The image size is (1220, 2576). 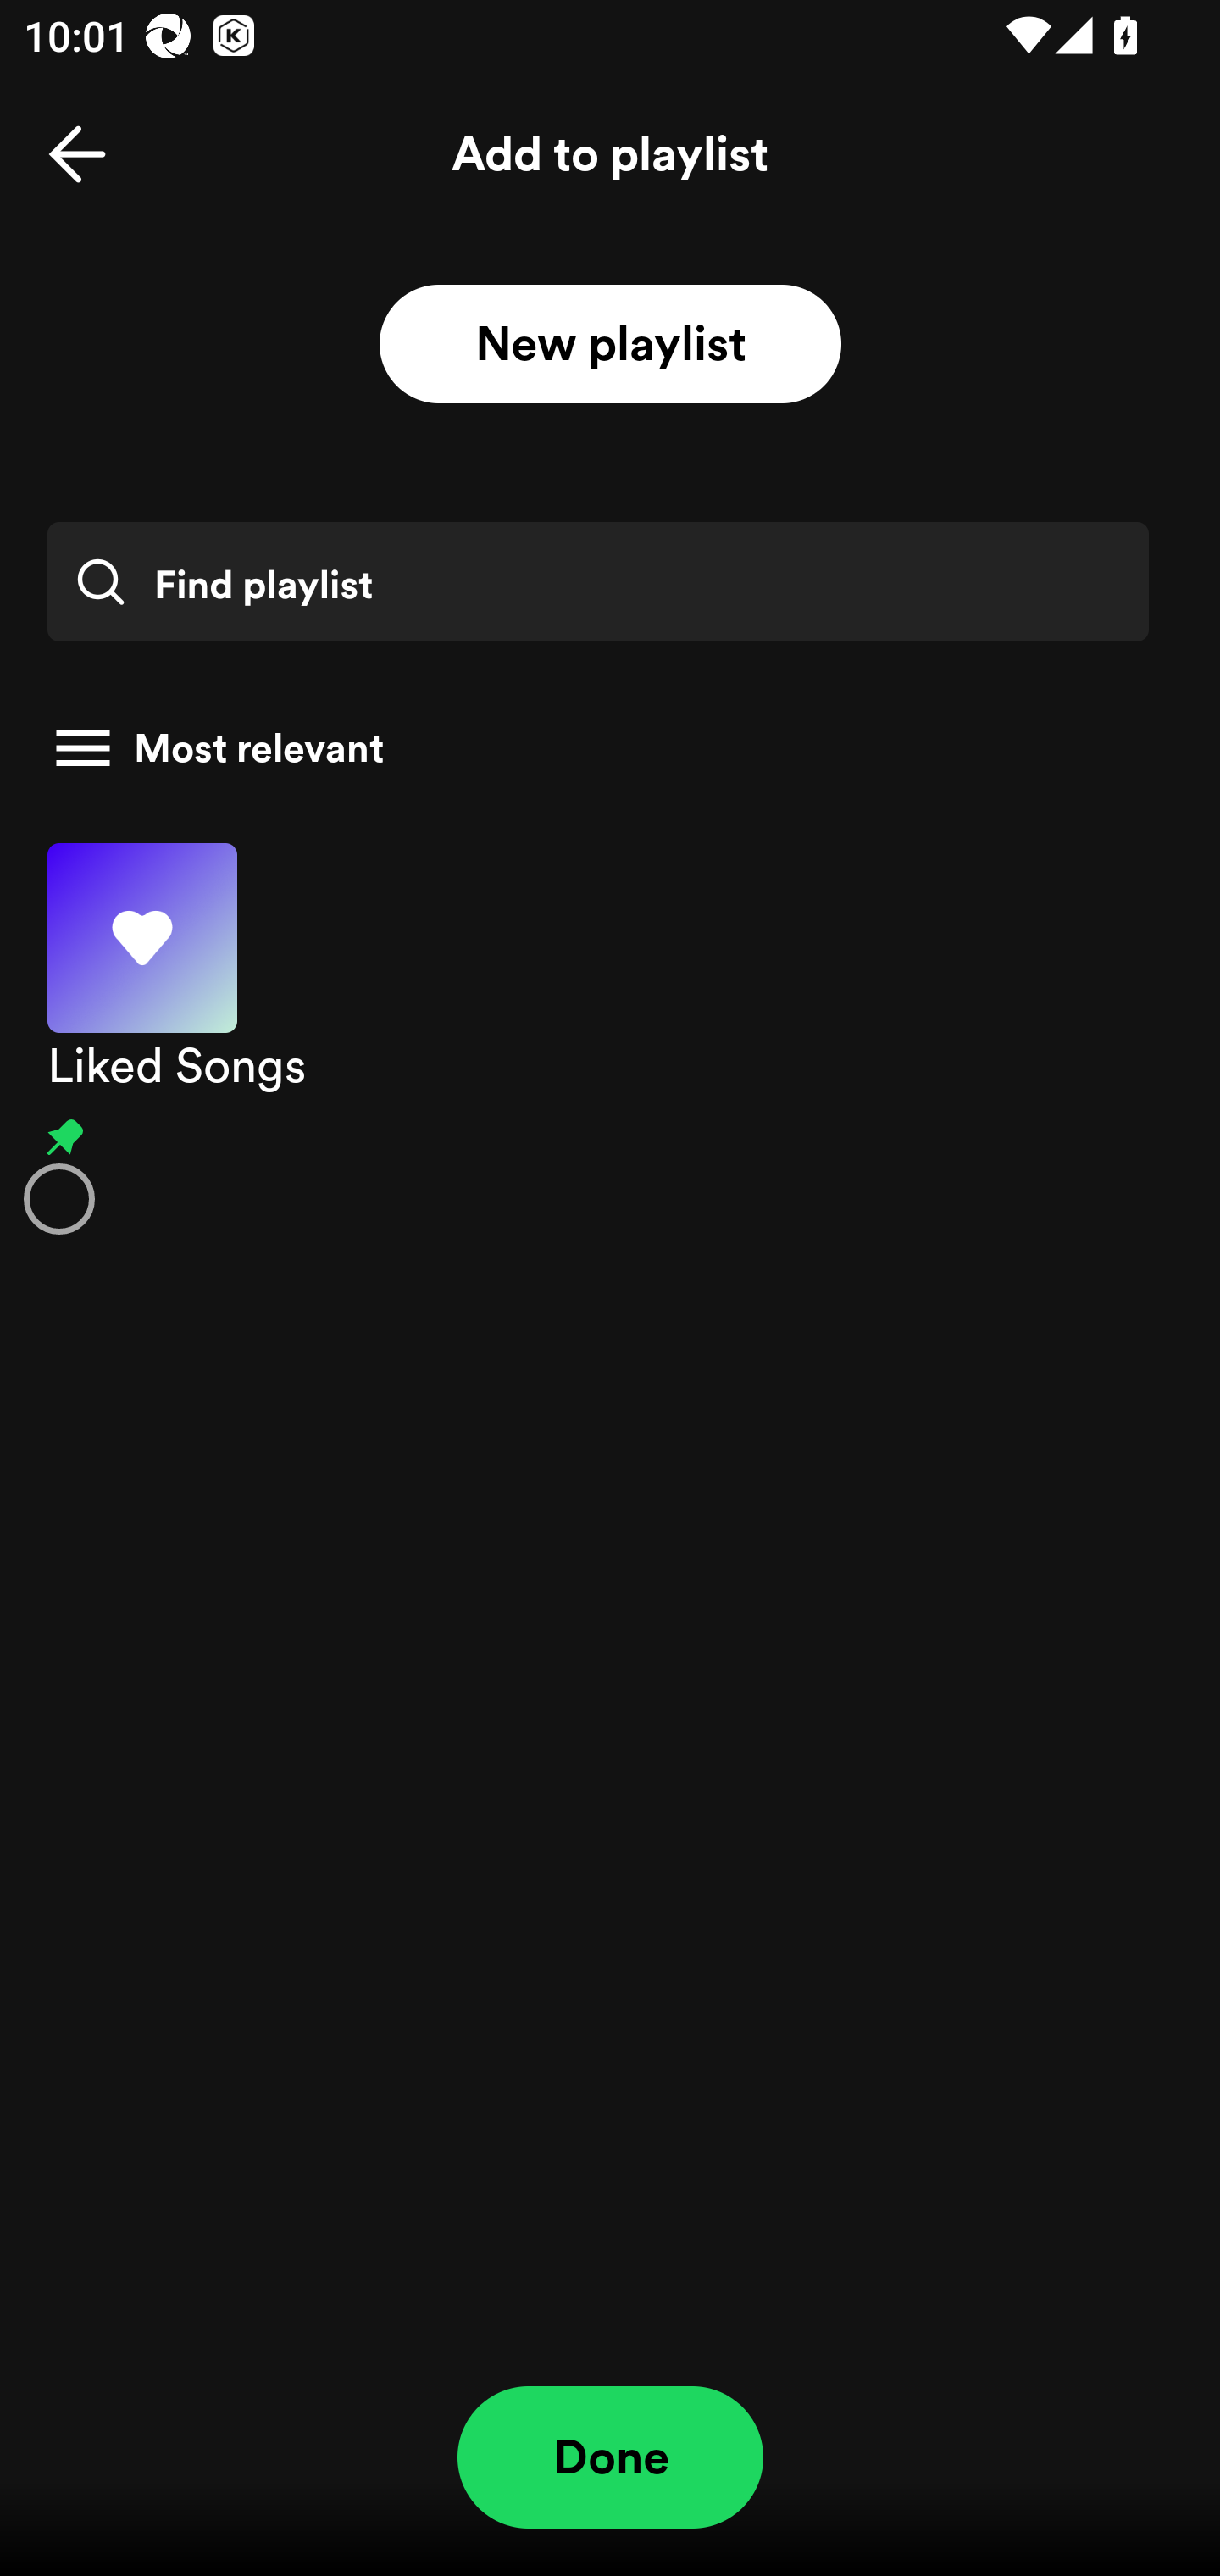 I want to click on Done, so click(x=610, y=2457).